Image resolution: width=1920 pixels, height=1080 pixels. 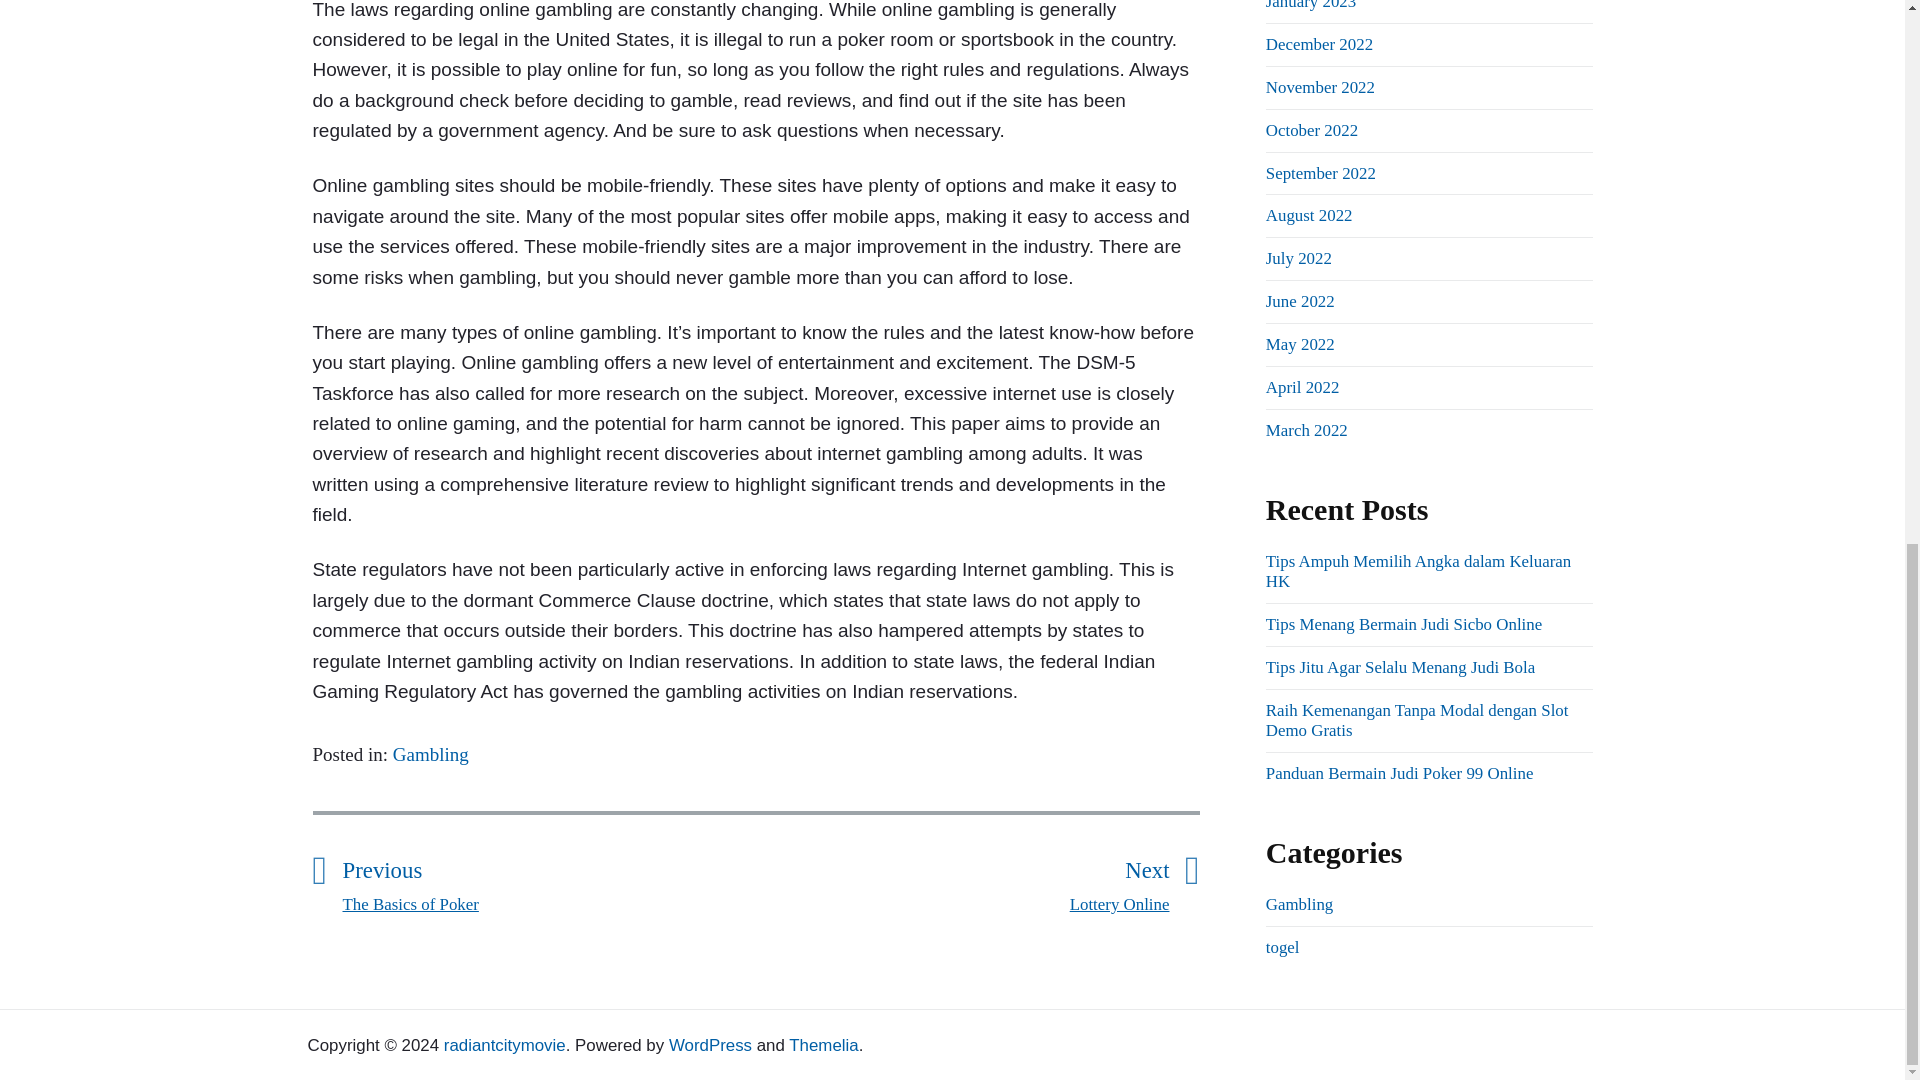 I want to click on Tips Menang Bermain Judi Sicbo Online, so click(x=1306, y=430).